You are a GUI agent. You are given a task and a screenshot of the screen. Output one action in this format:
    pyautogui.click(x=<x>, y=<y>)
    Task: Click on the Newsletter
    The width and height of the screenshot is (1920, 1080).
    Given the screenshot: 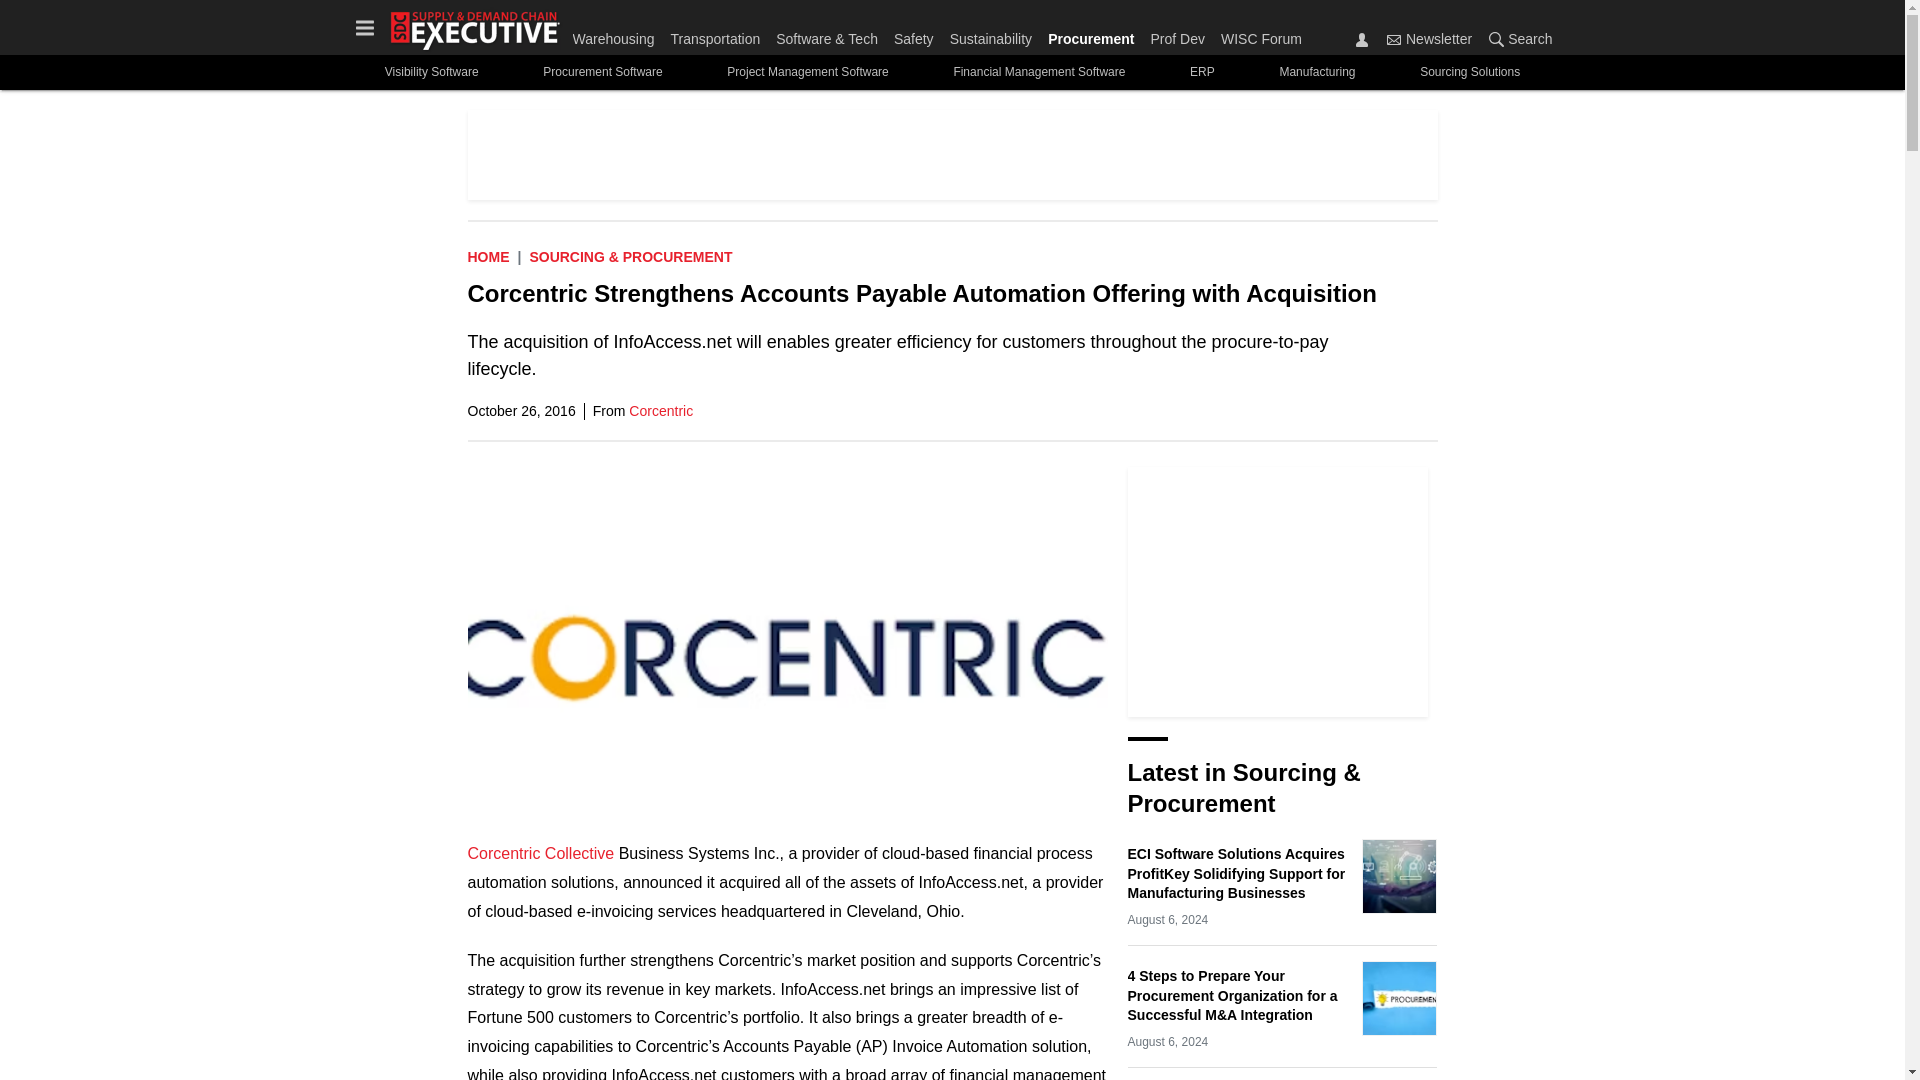 What is the action you would take?
    pyautogui.click(x=1429, y=38)
    